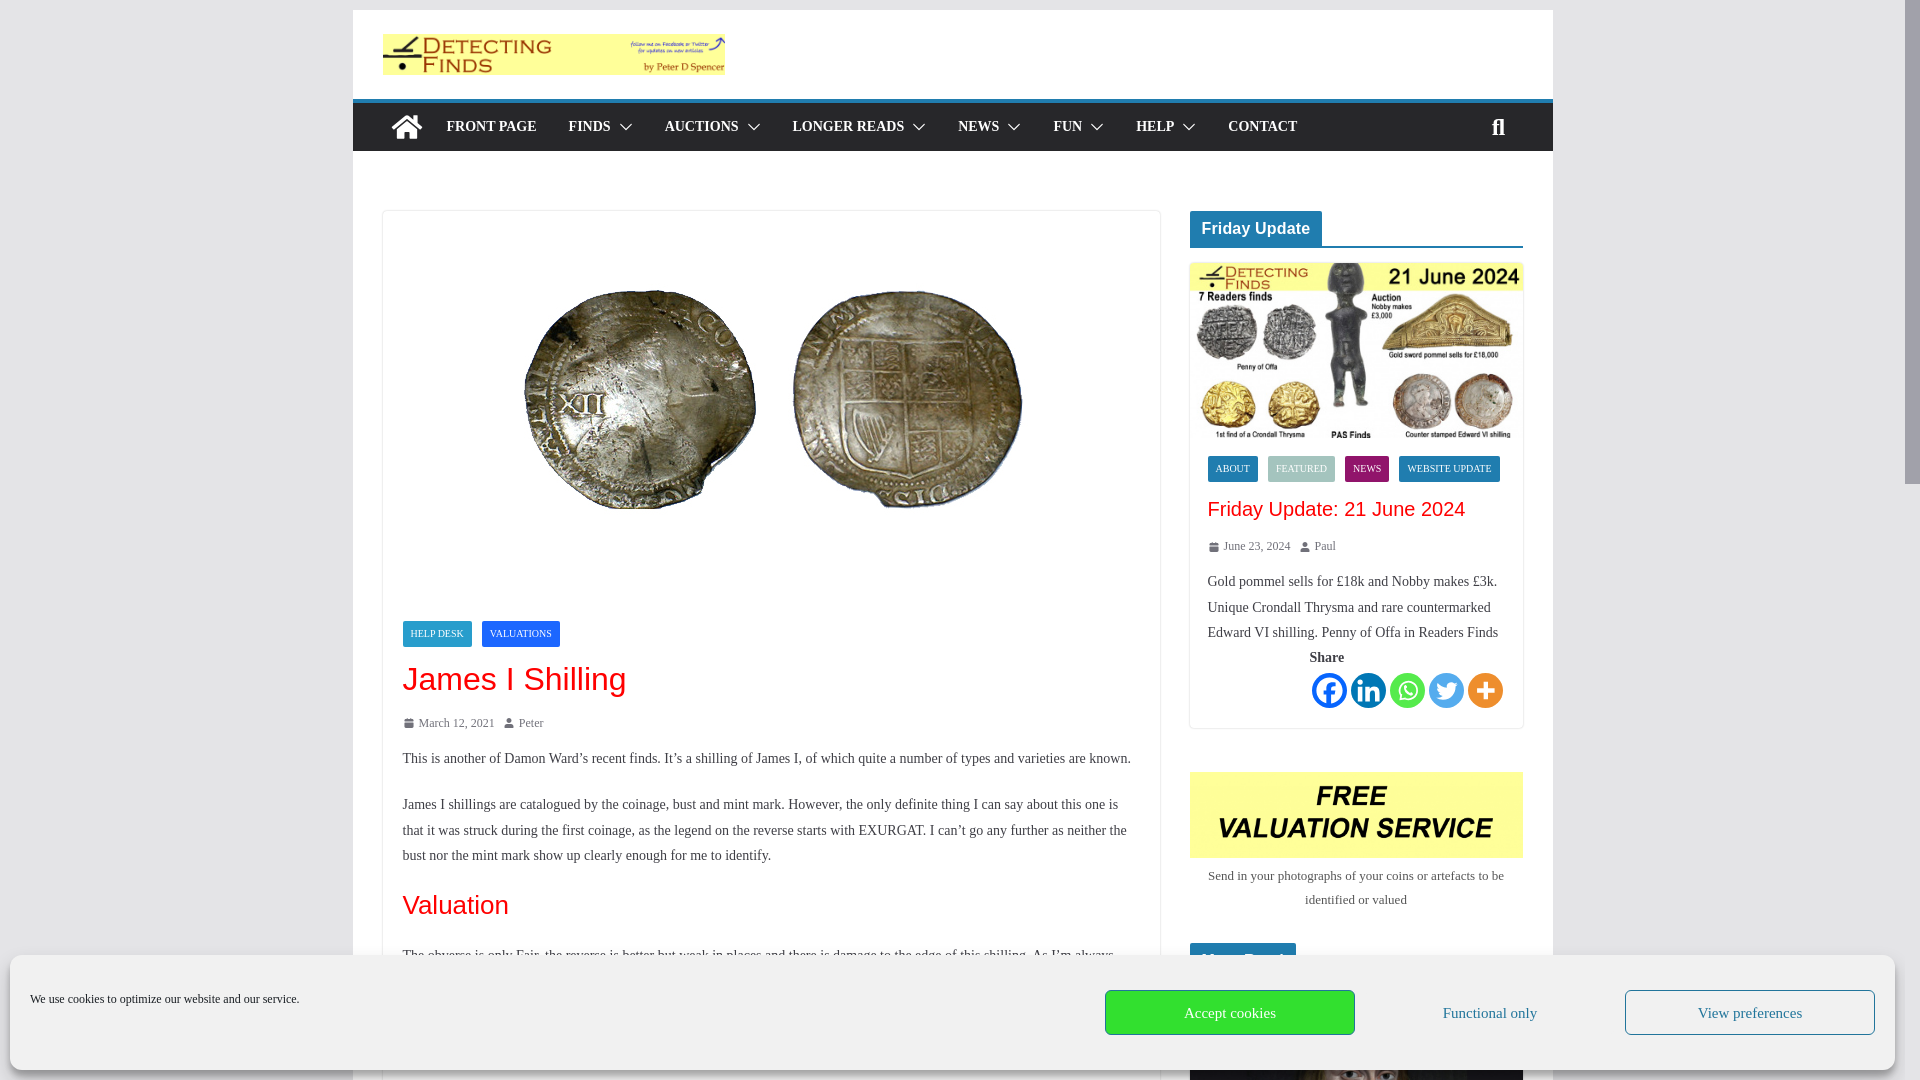  What do you see at coordinates (702, 127) in the screenshot?
I see `AUCTIONS` at bounding box center [702, 127].